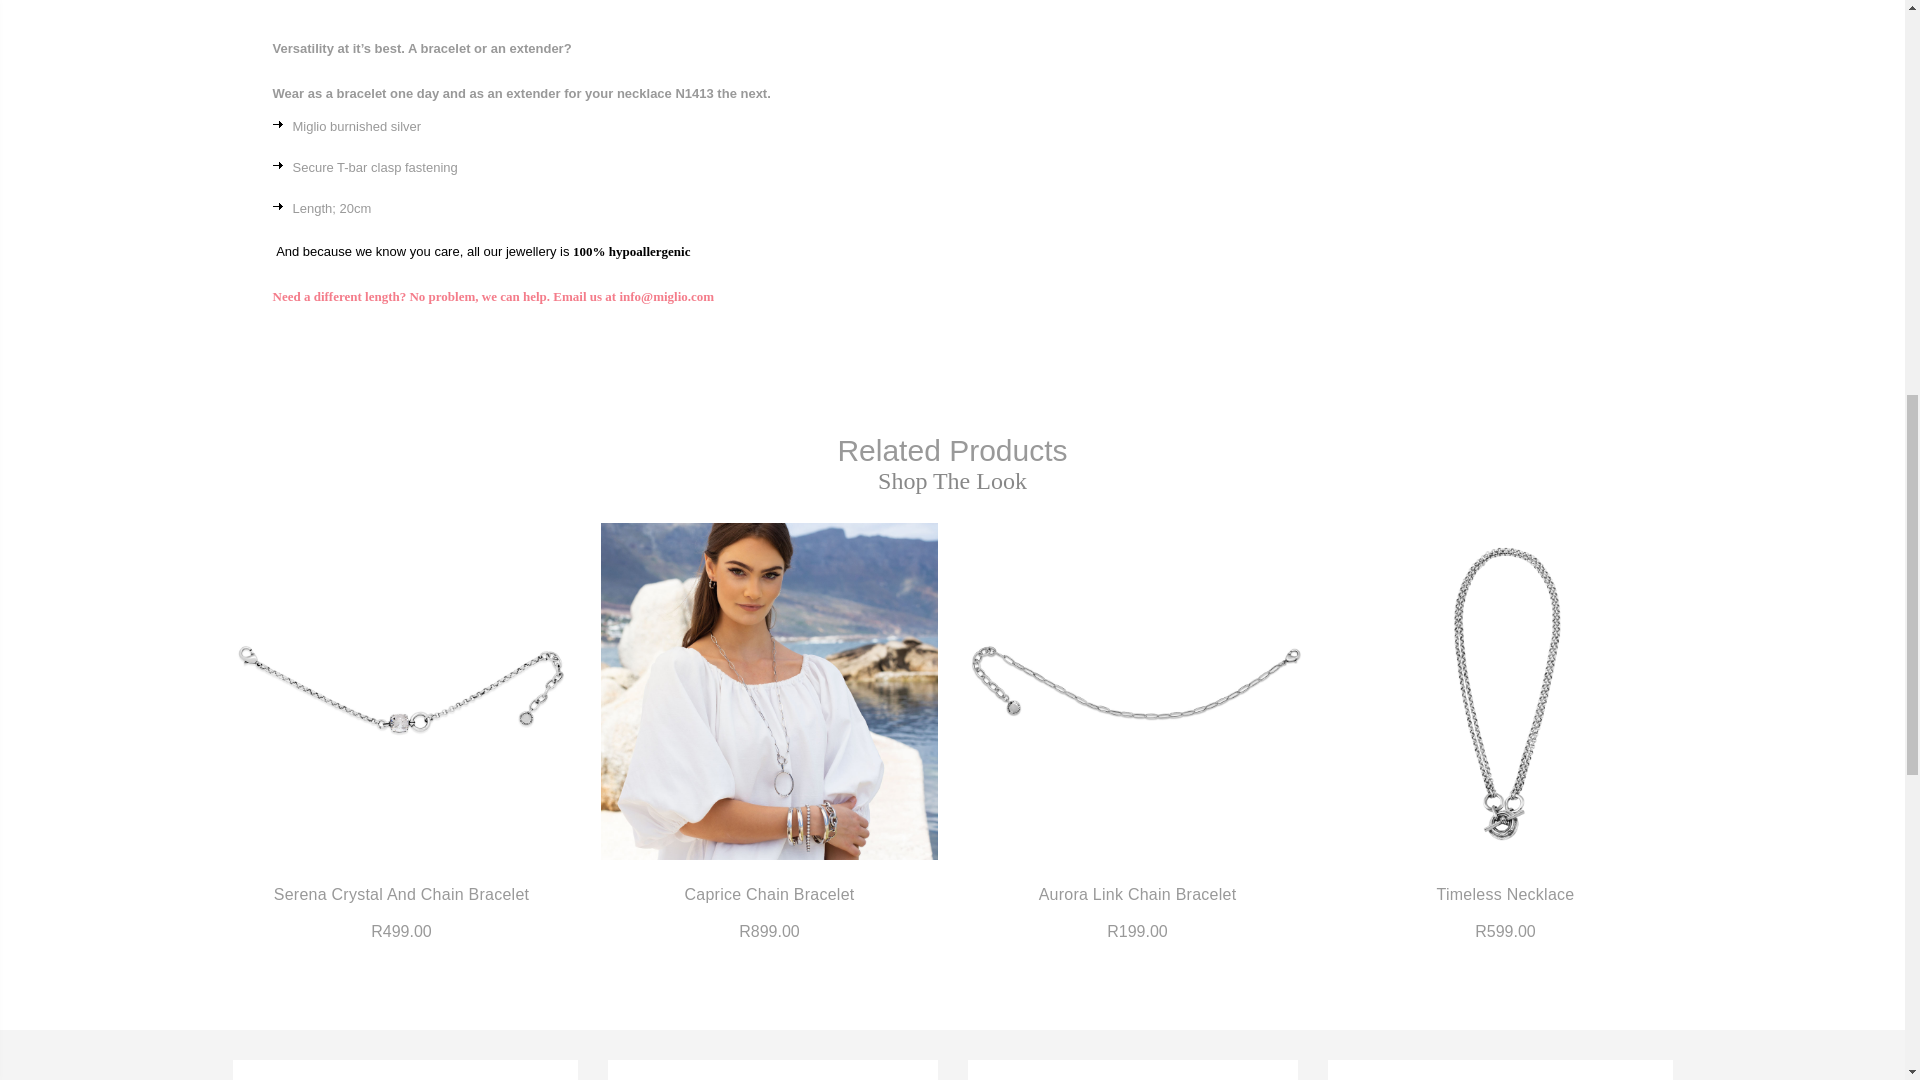 The height and width of the screenshot is (1080, 1920). I want to click on Timeless Necklace   , so click(1505, 690).